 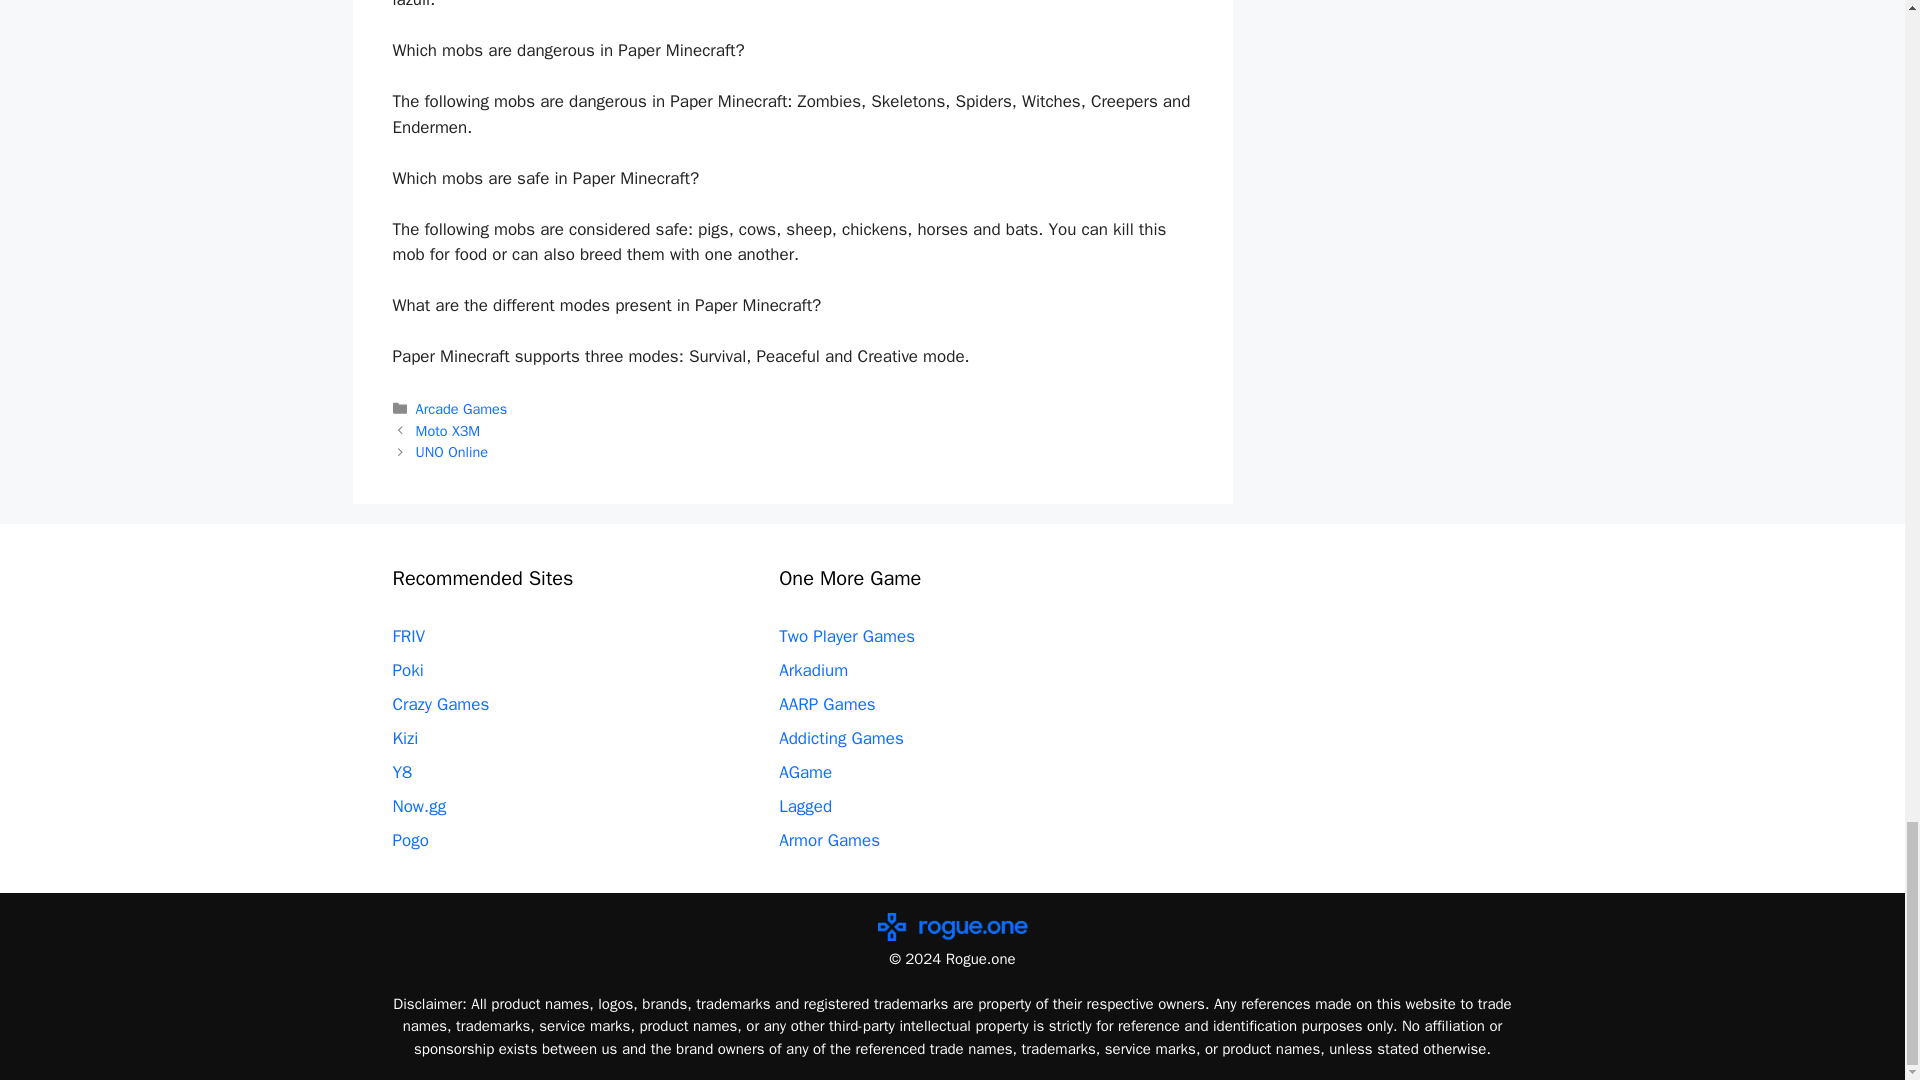 I want to click on UNO Online, so click(x=452, y=452).